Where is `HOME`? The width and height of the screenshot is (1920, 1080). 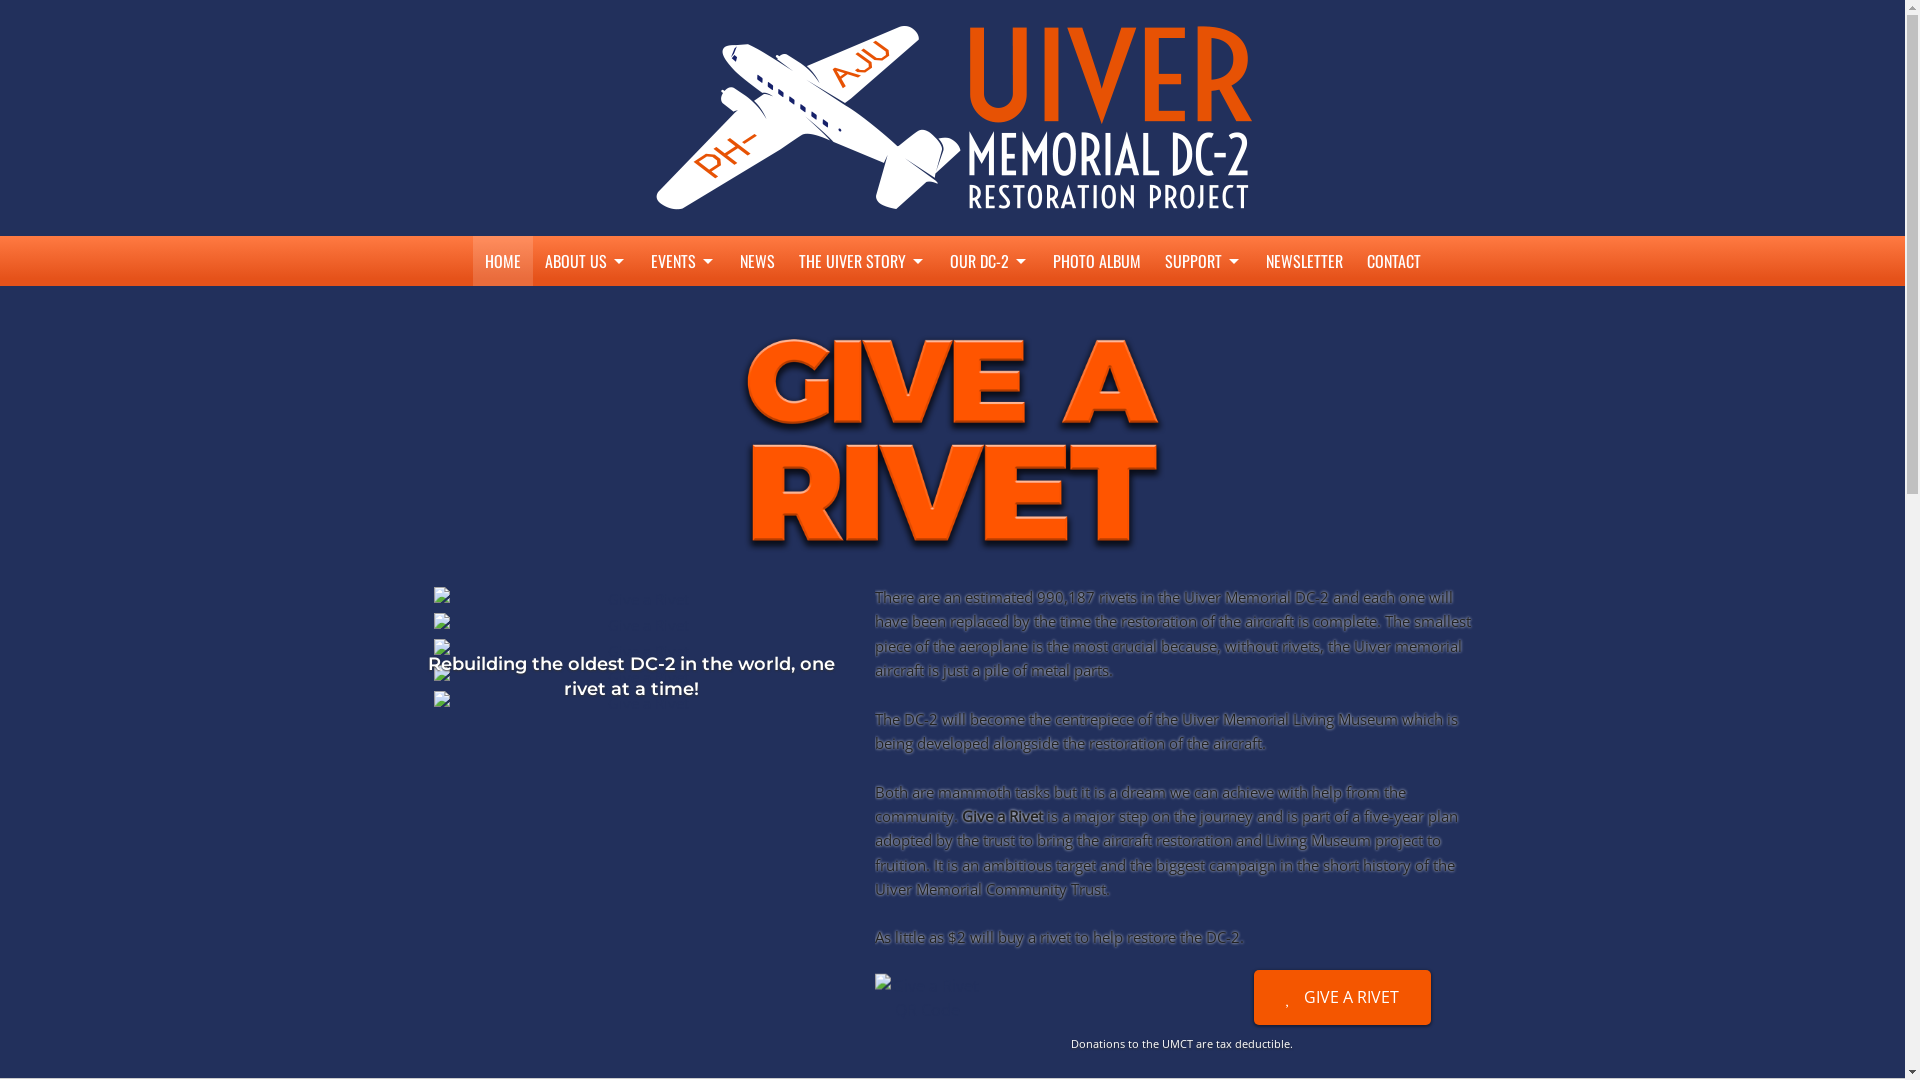 HOME is located at coordinates (502, 261).